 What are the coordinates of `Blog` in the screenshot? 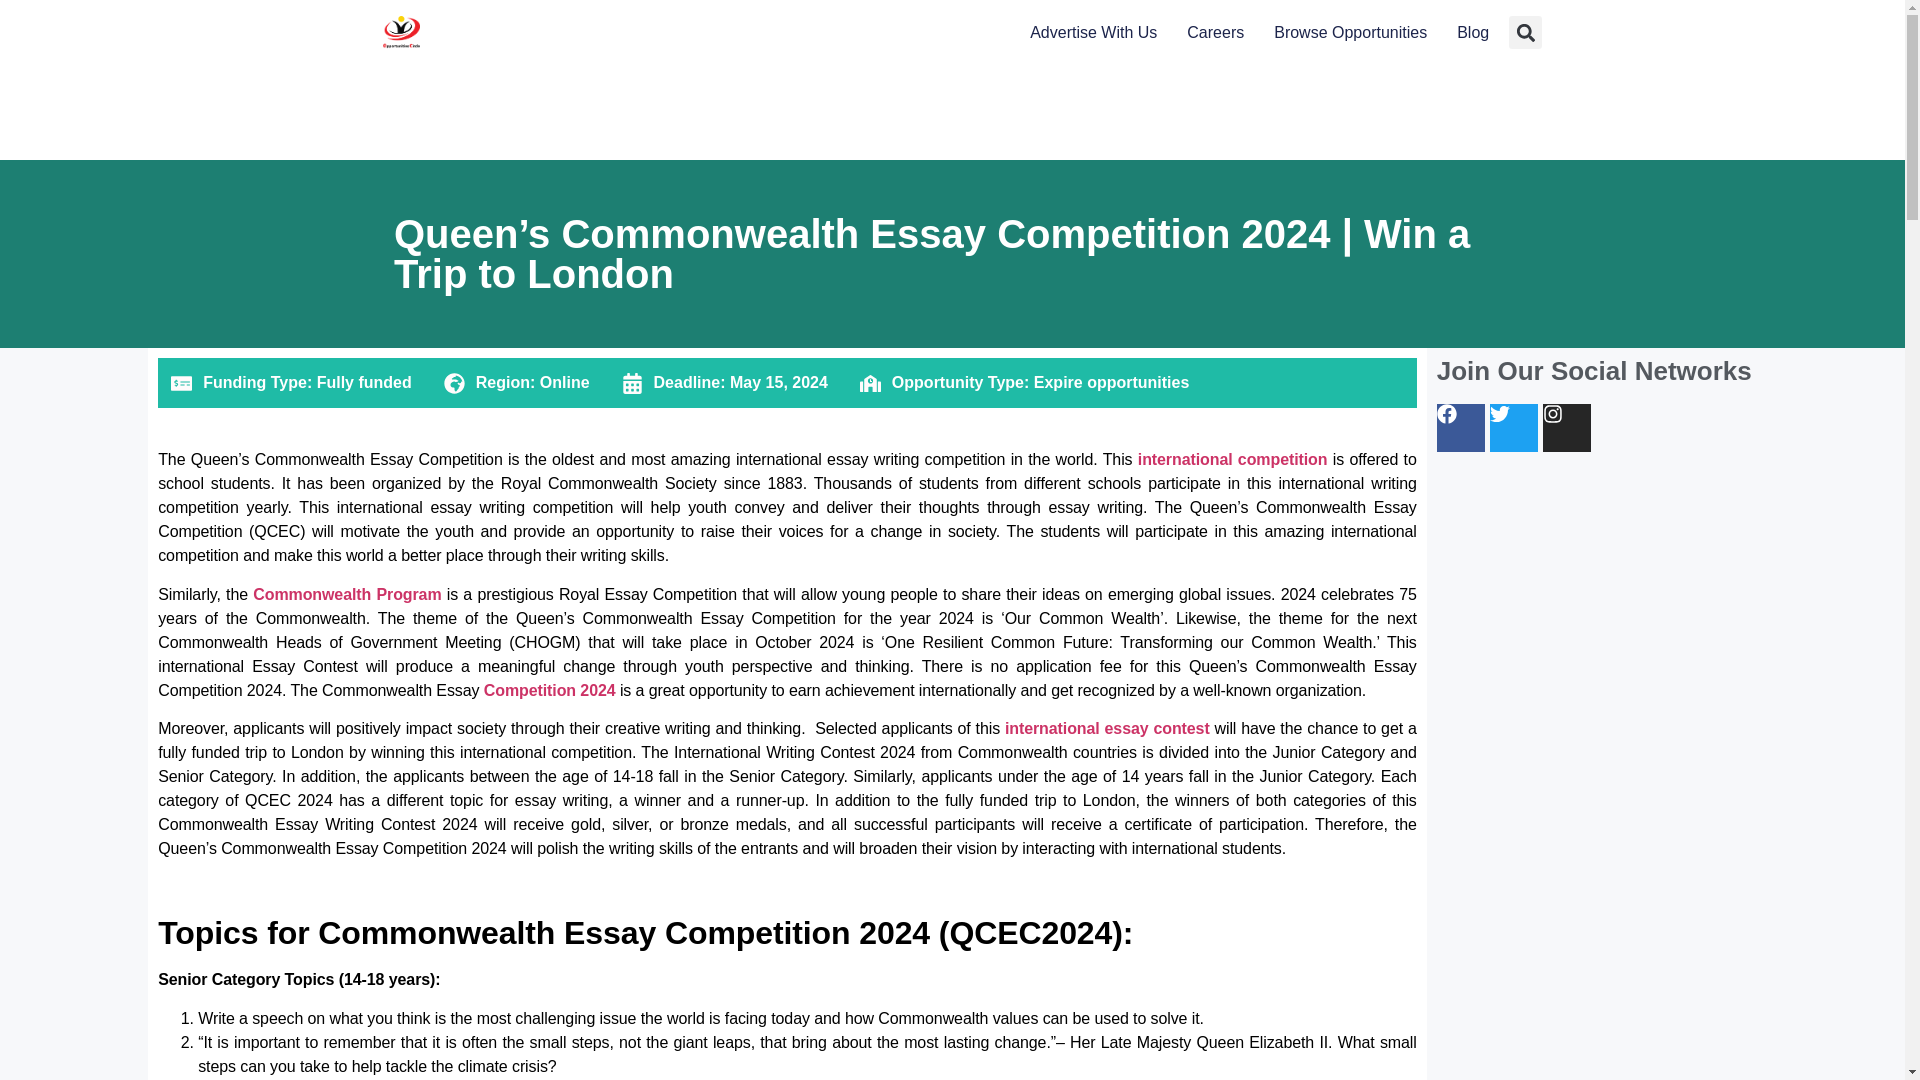 It's located at (1473, 33).